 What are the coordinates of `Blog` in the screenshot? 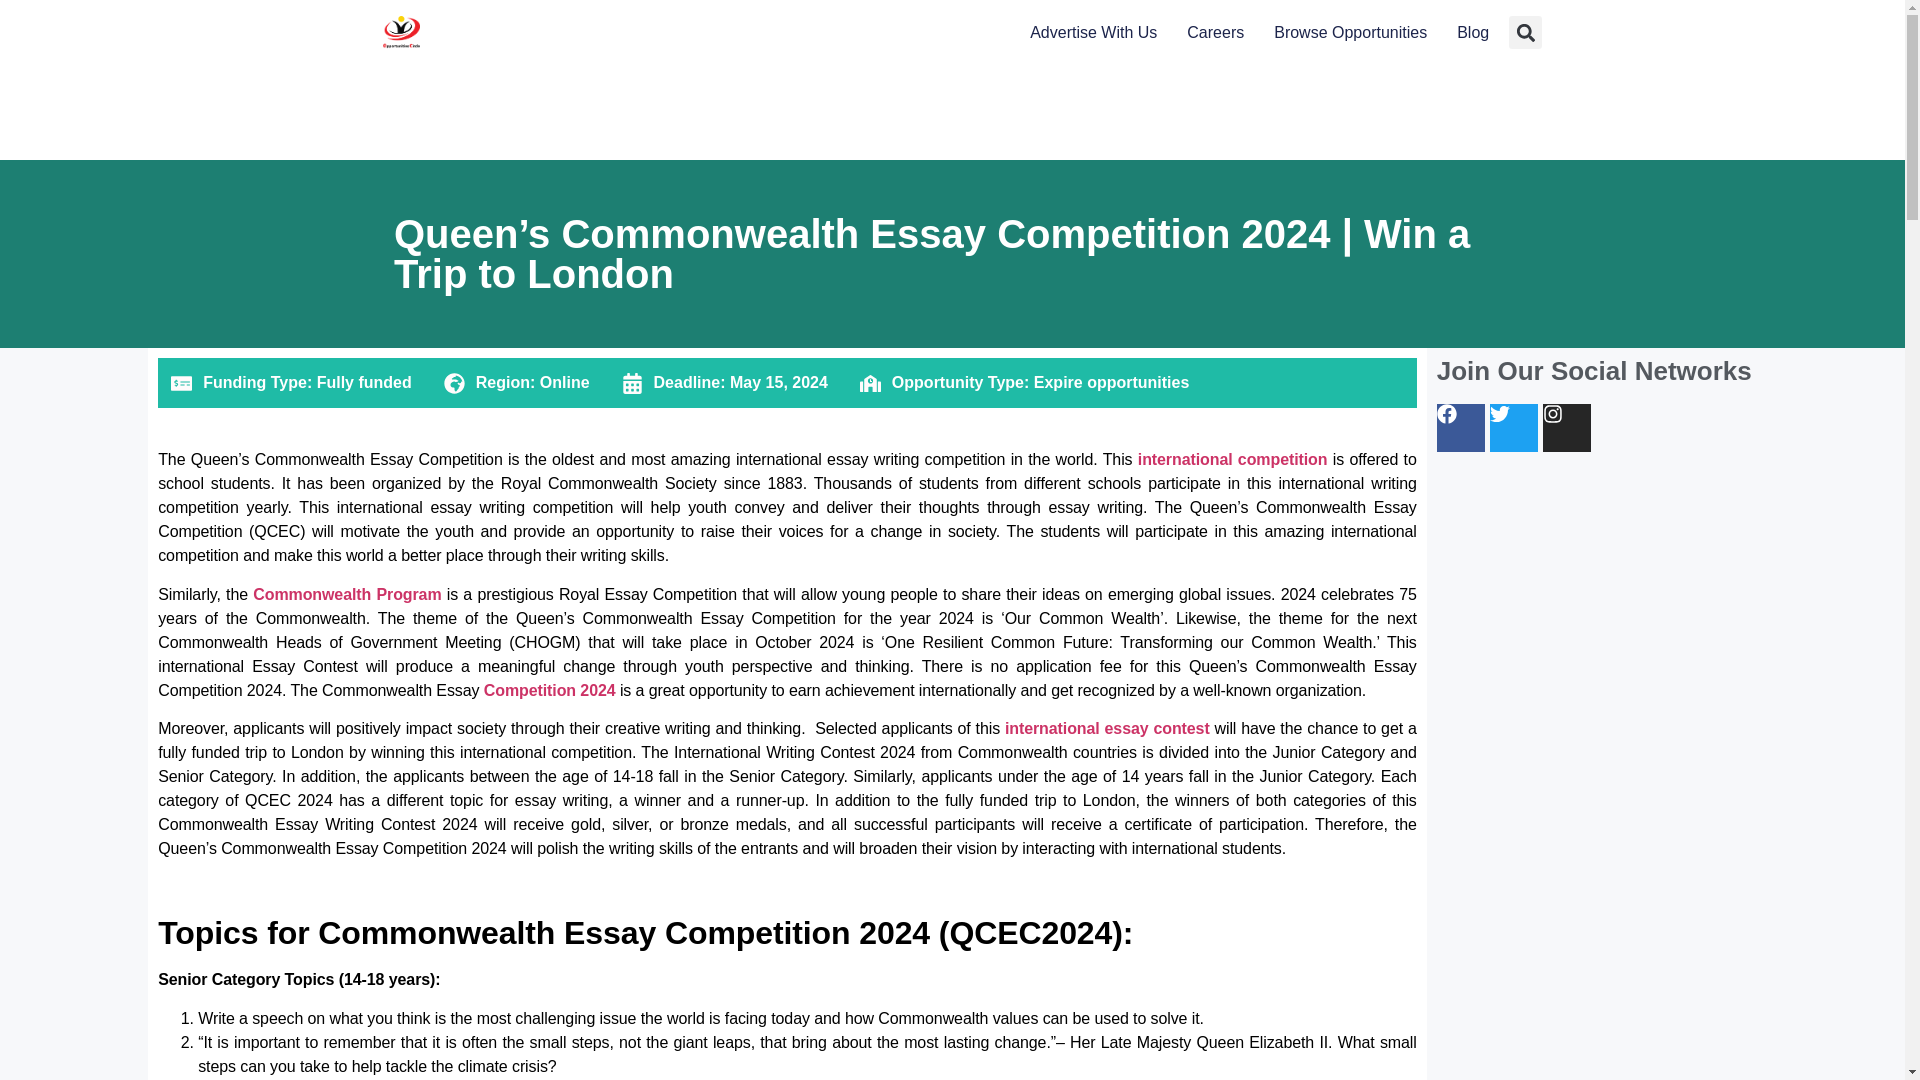 It's located at (1473, 33).